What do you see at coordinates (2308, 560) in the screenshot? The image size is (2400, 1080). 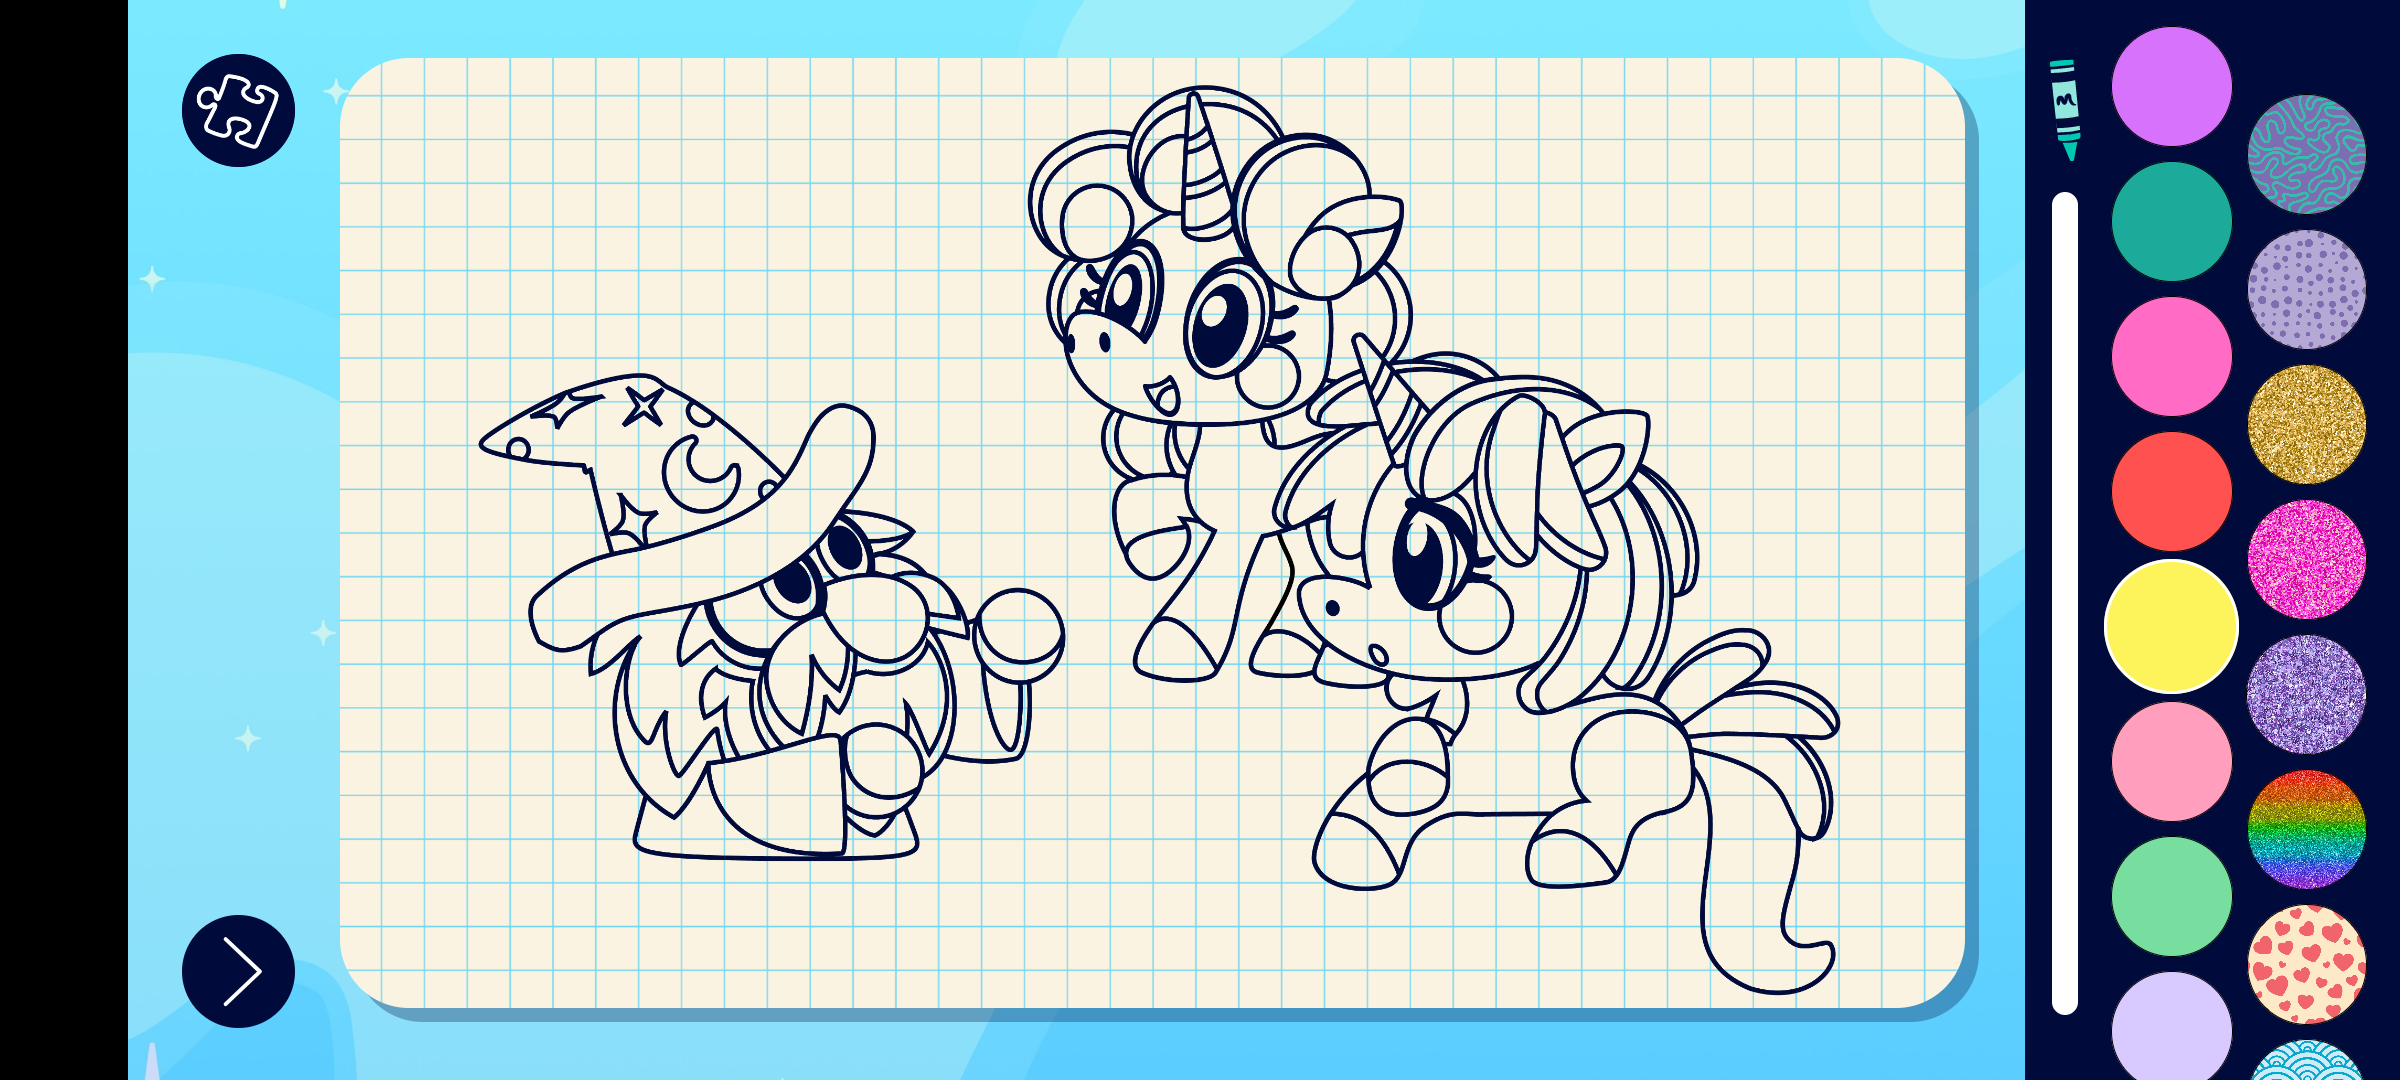 I see `coloring background` at bounding box center [2308, 560].